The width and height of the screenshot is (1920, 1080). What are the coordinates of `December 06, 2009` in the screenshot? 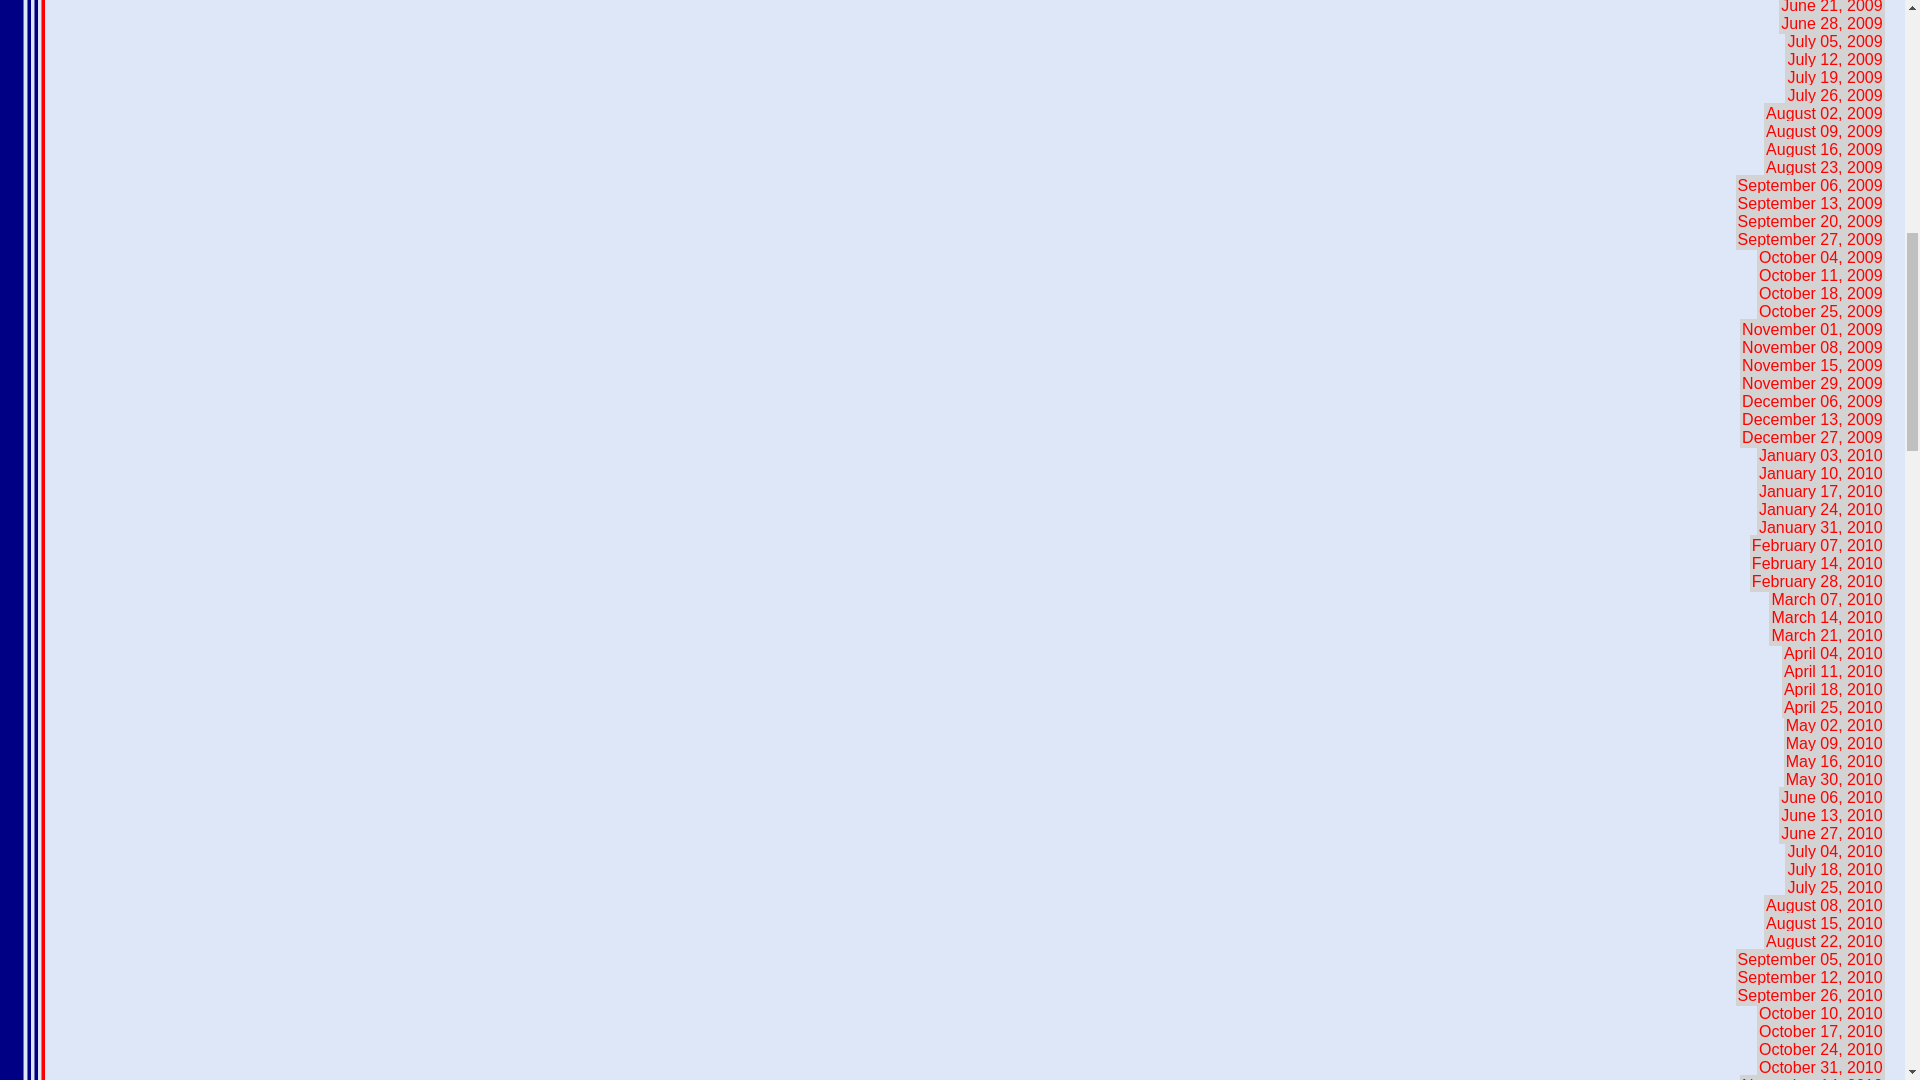 It's located at (1812, 400).